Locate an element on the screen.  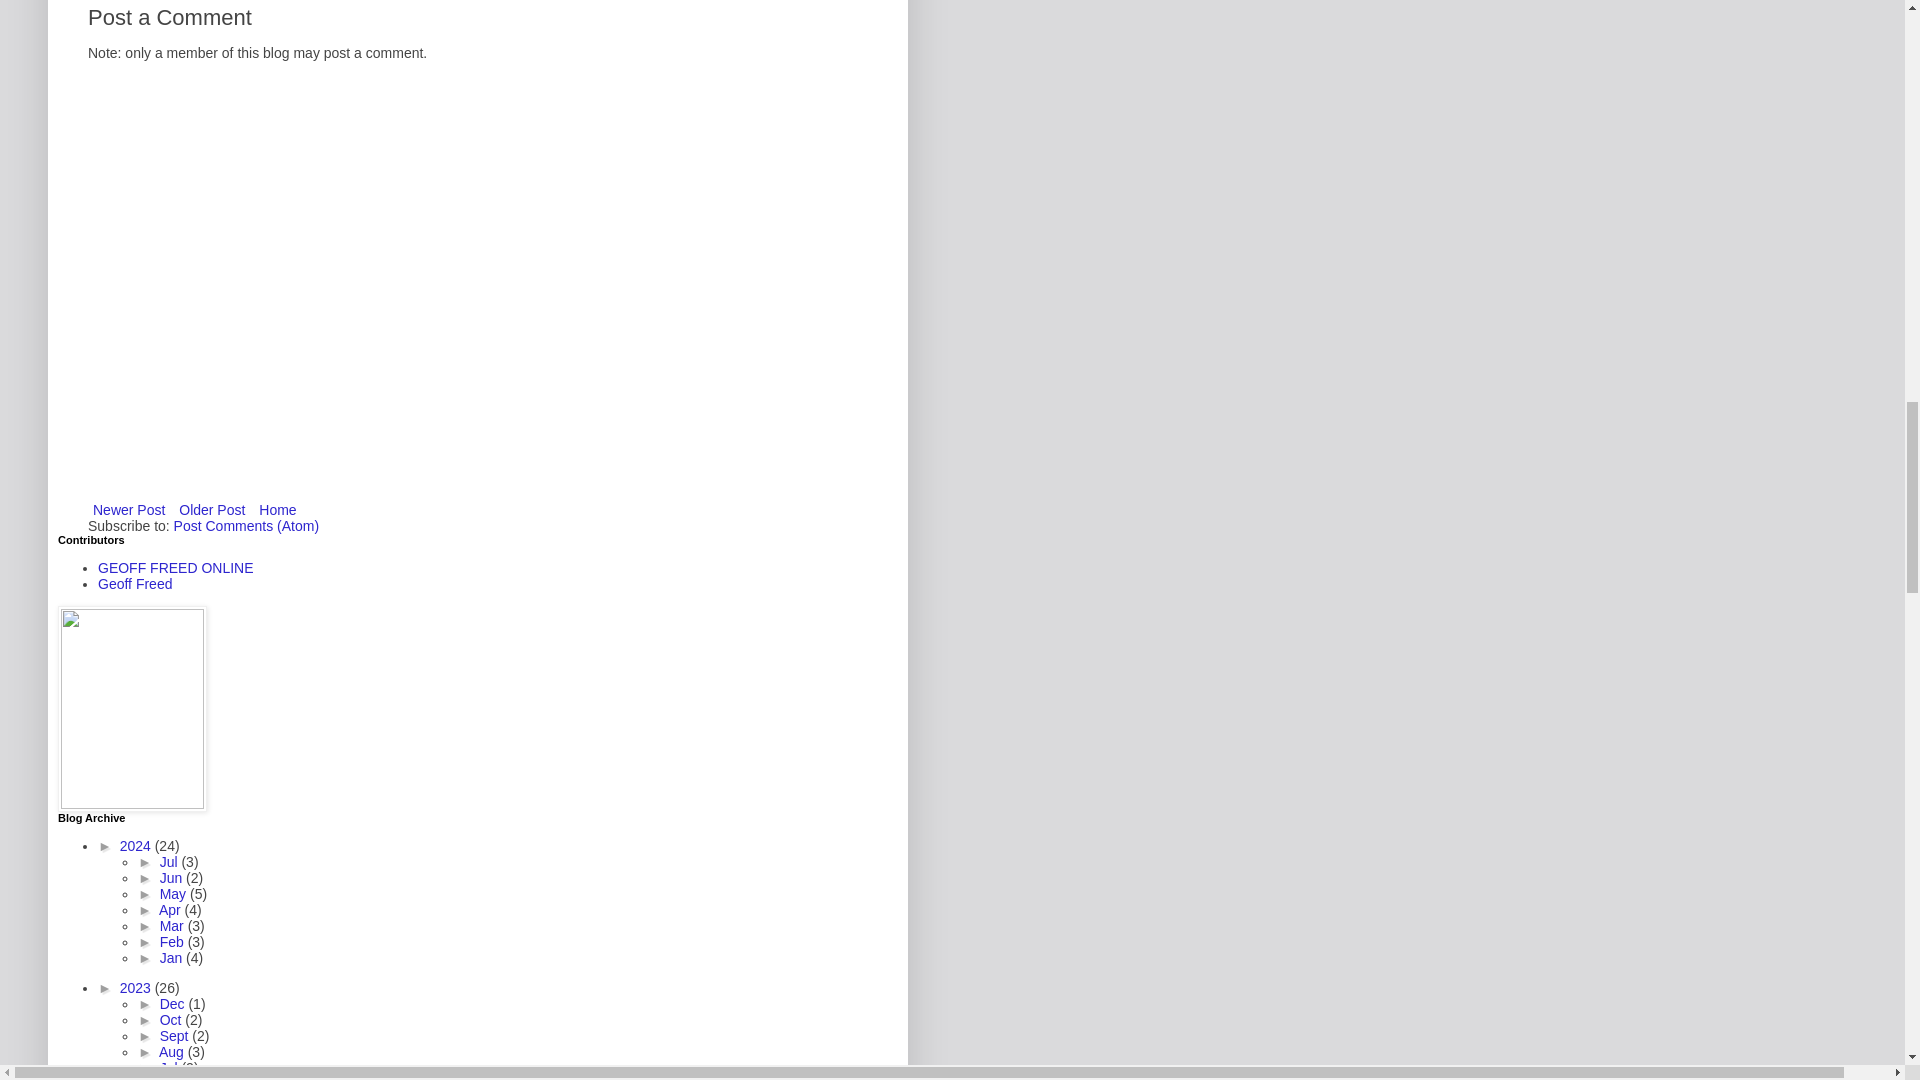
Feb is located at coordinates (174, 942).